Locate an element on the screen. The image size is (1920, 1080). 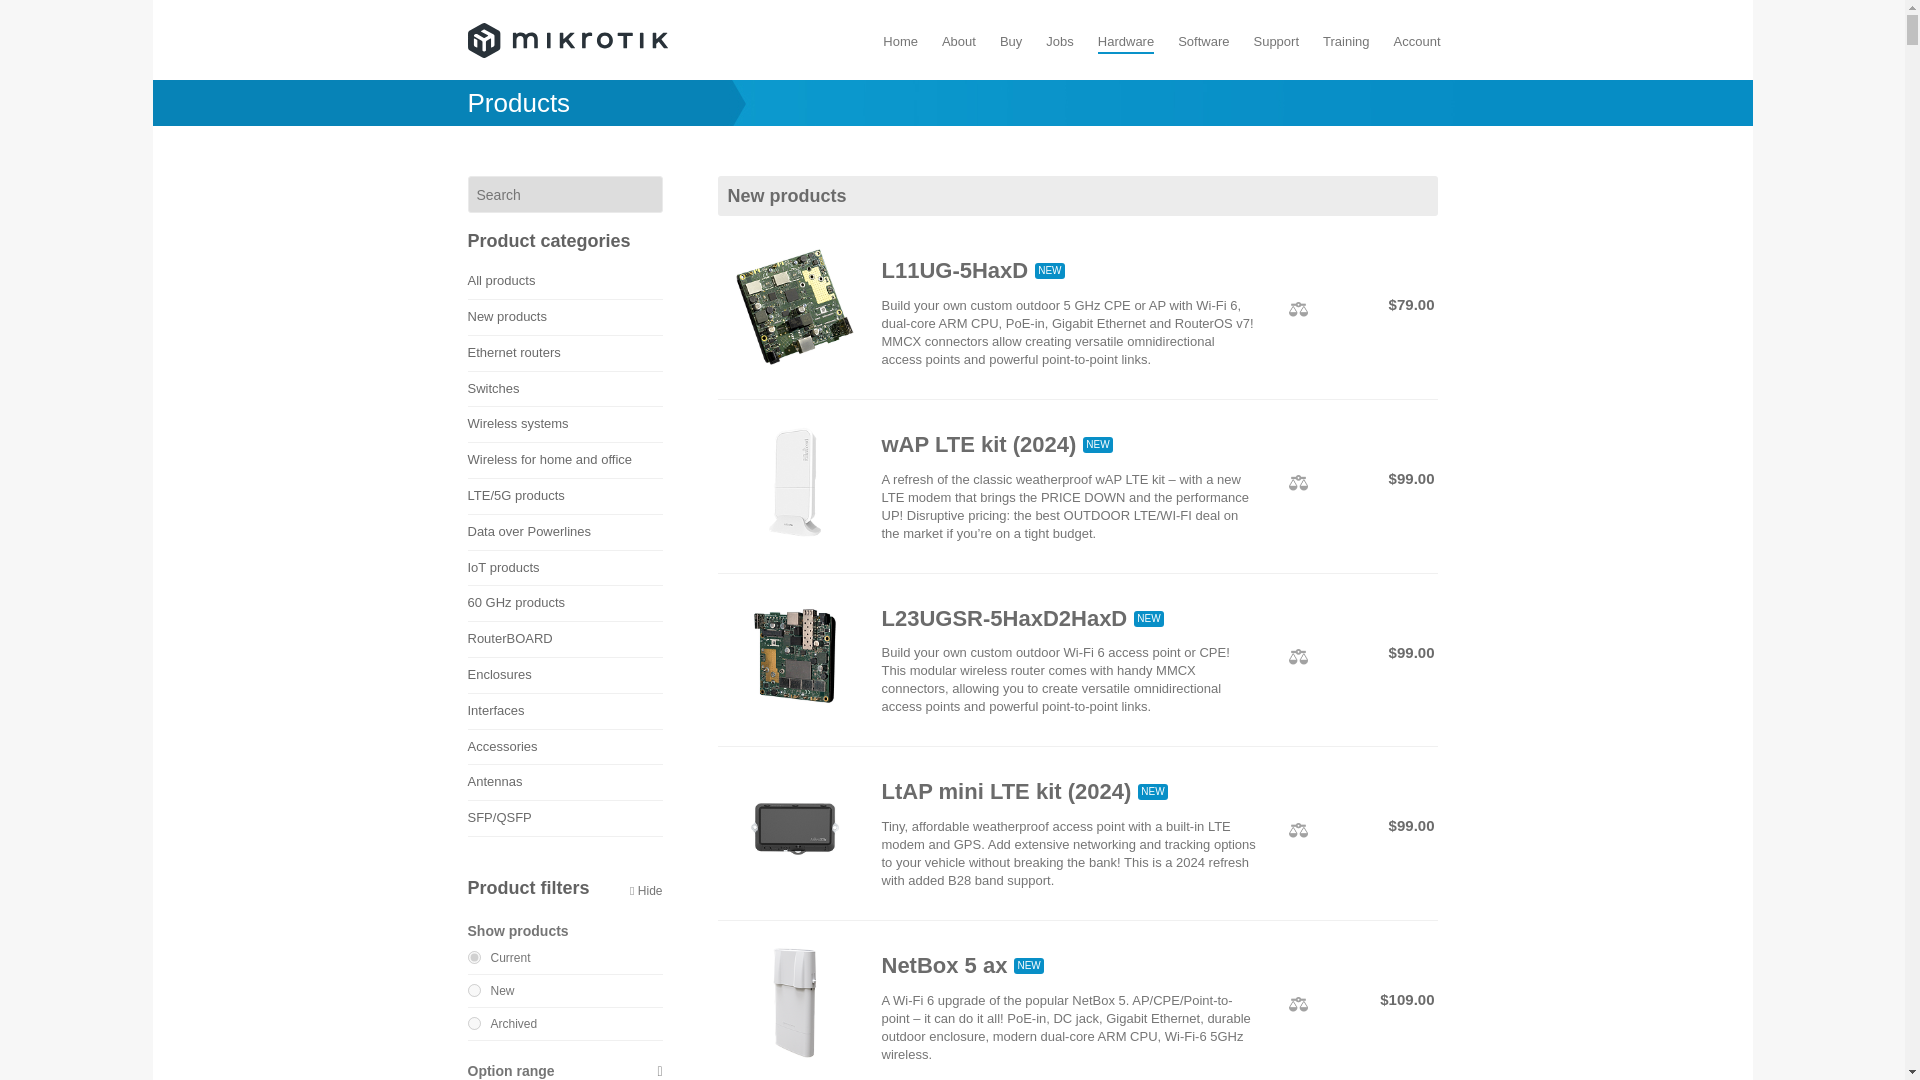
IoT products is located at coordinates (565, 568).